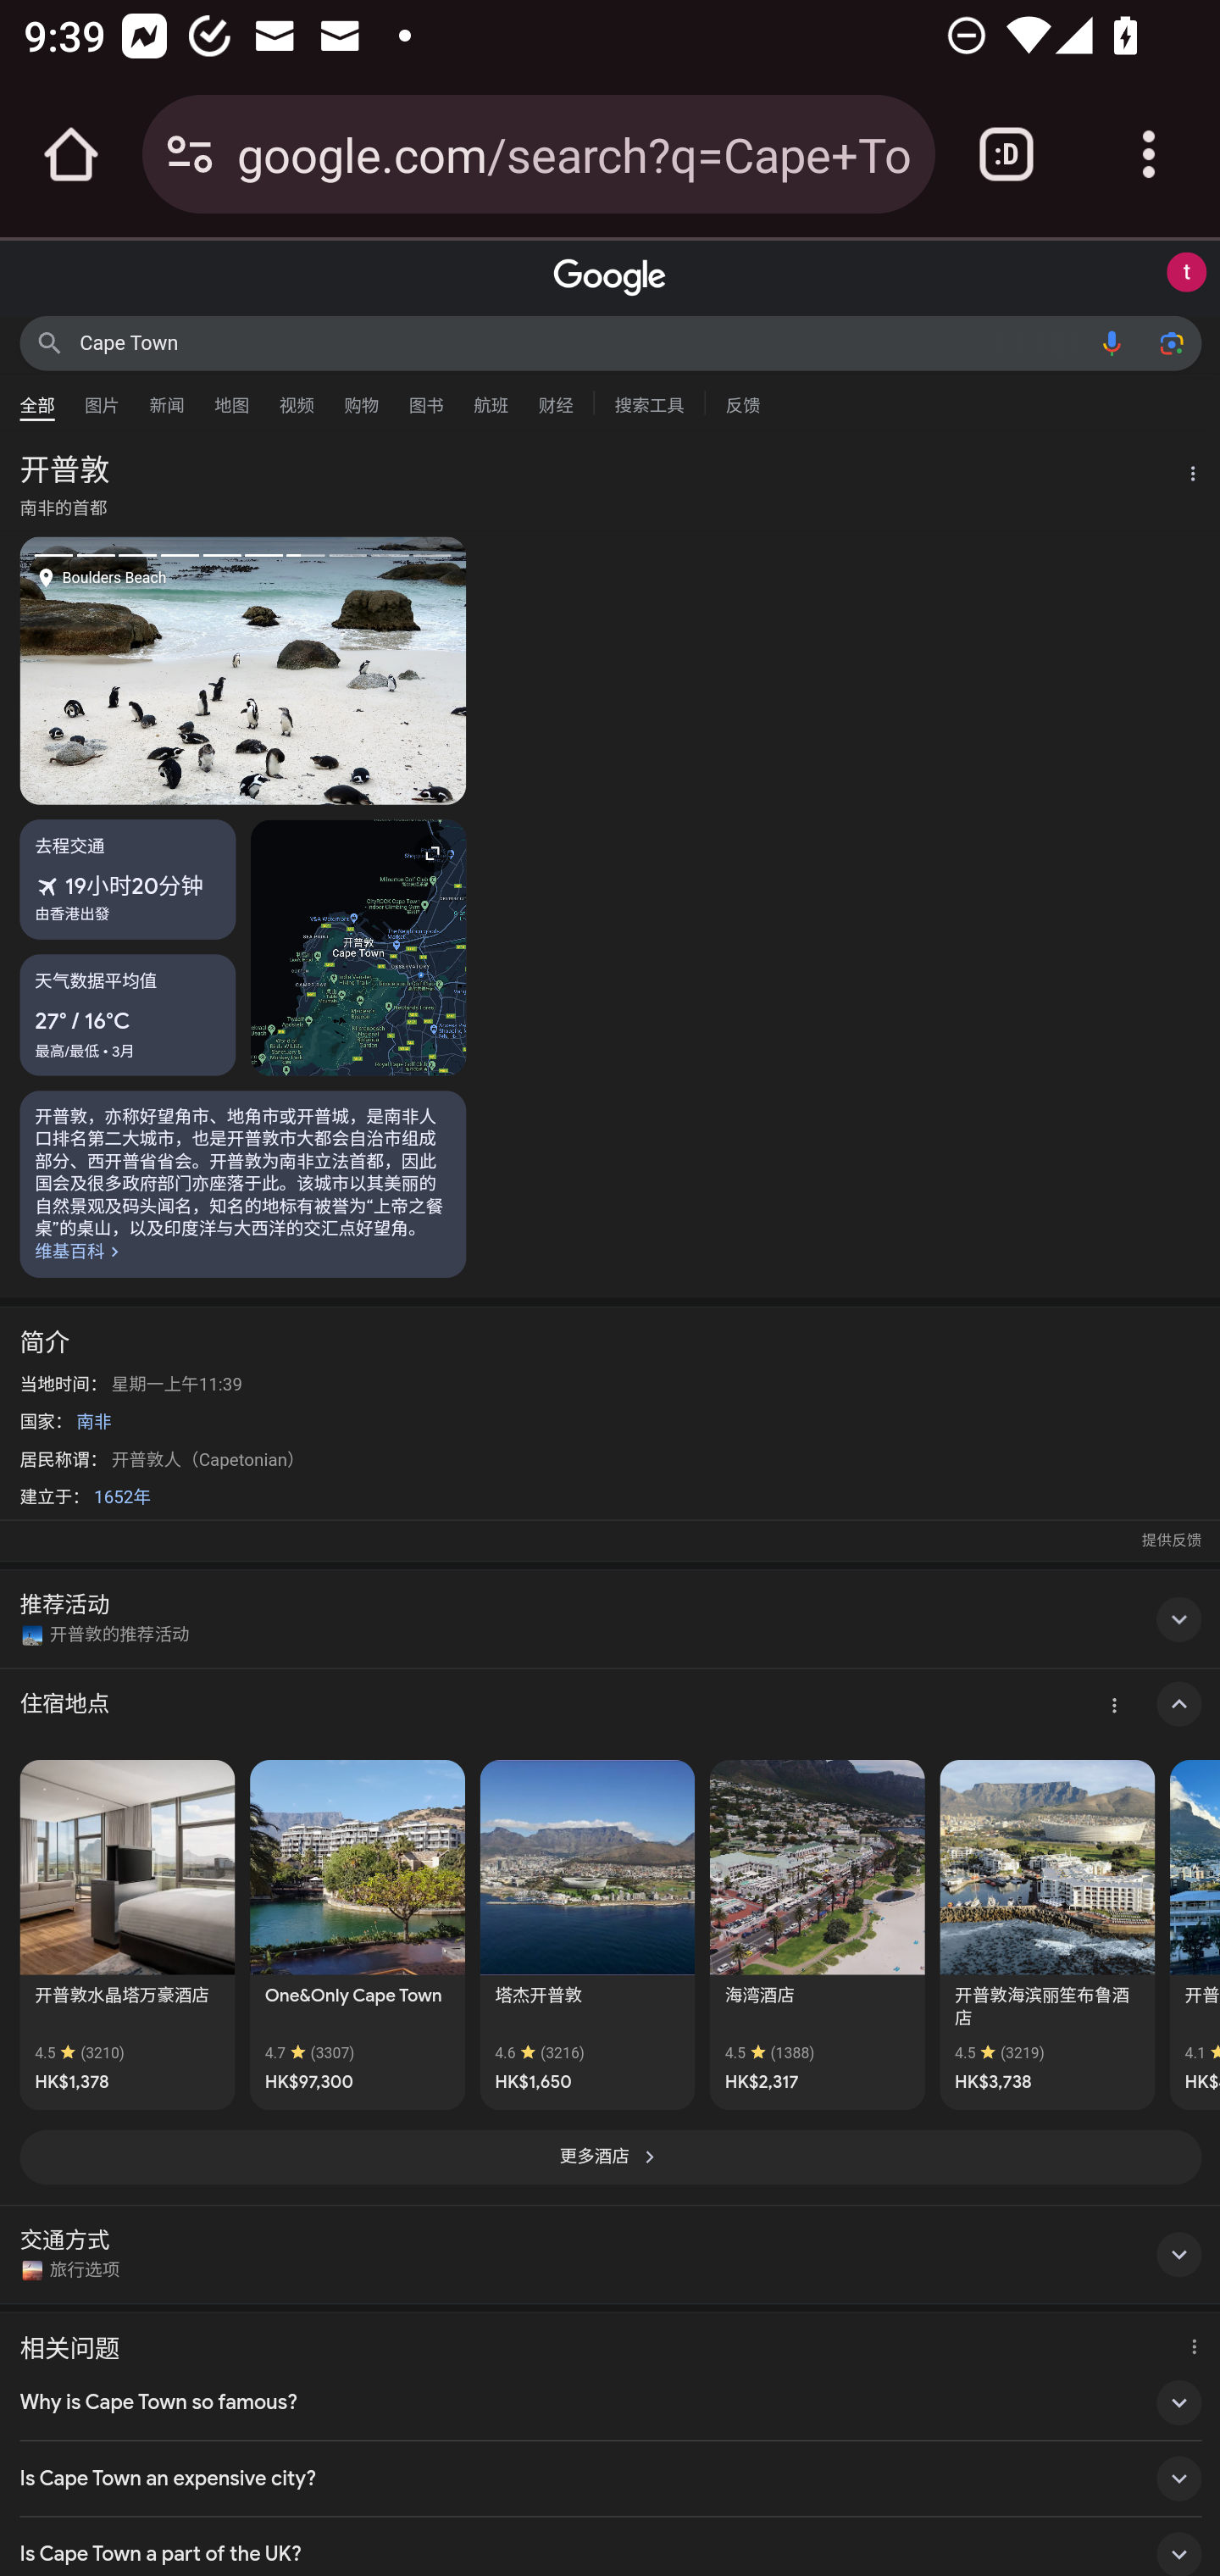 Image resolution: width=1220 pixels, height=2576 pixels. What do you see at coordinates (190, 154) in the screenshot?
I see `Connection is secure` at bounding box center [190, 154].